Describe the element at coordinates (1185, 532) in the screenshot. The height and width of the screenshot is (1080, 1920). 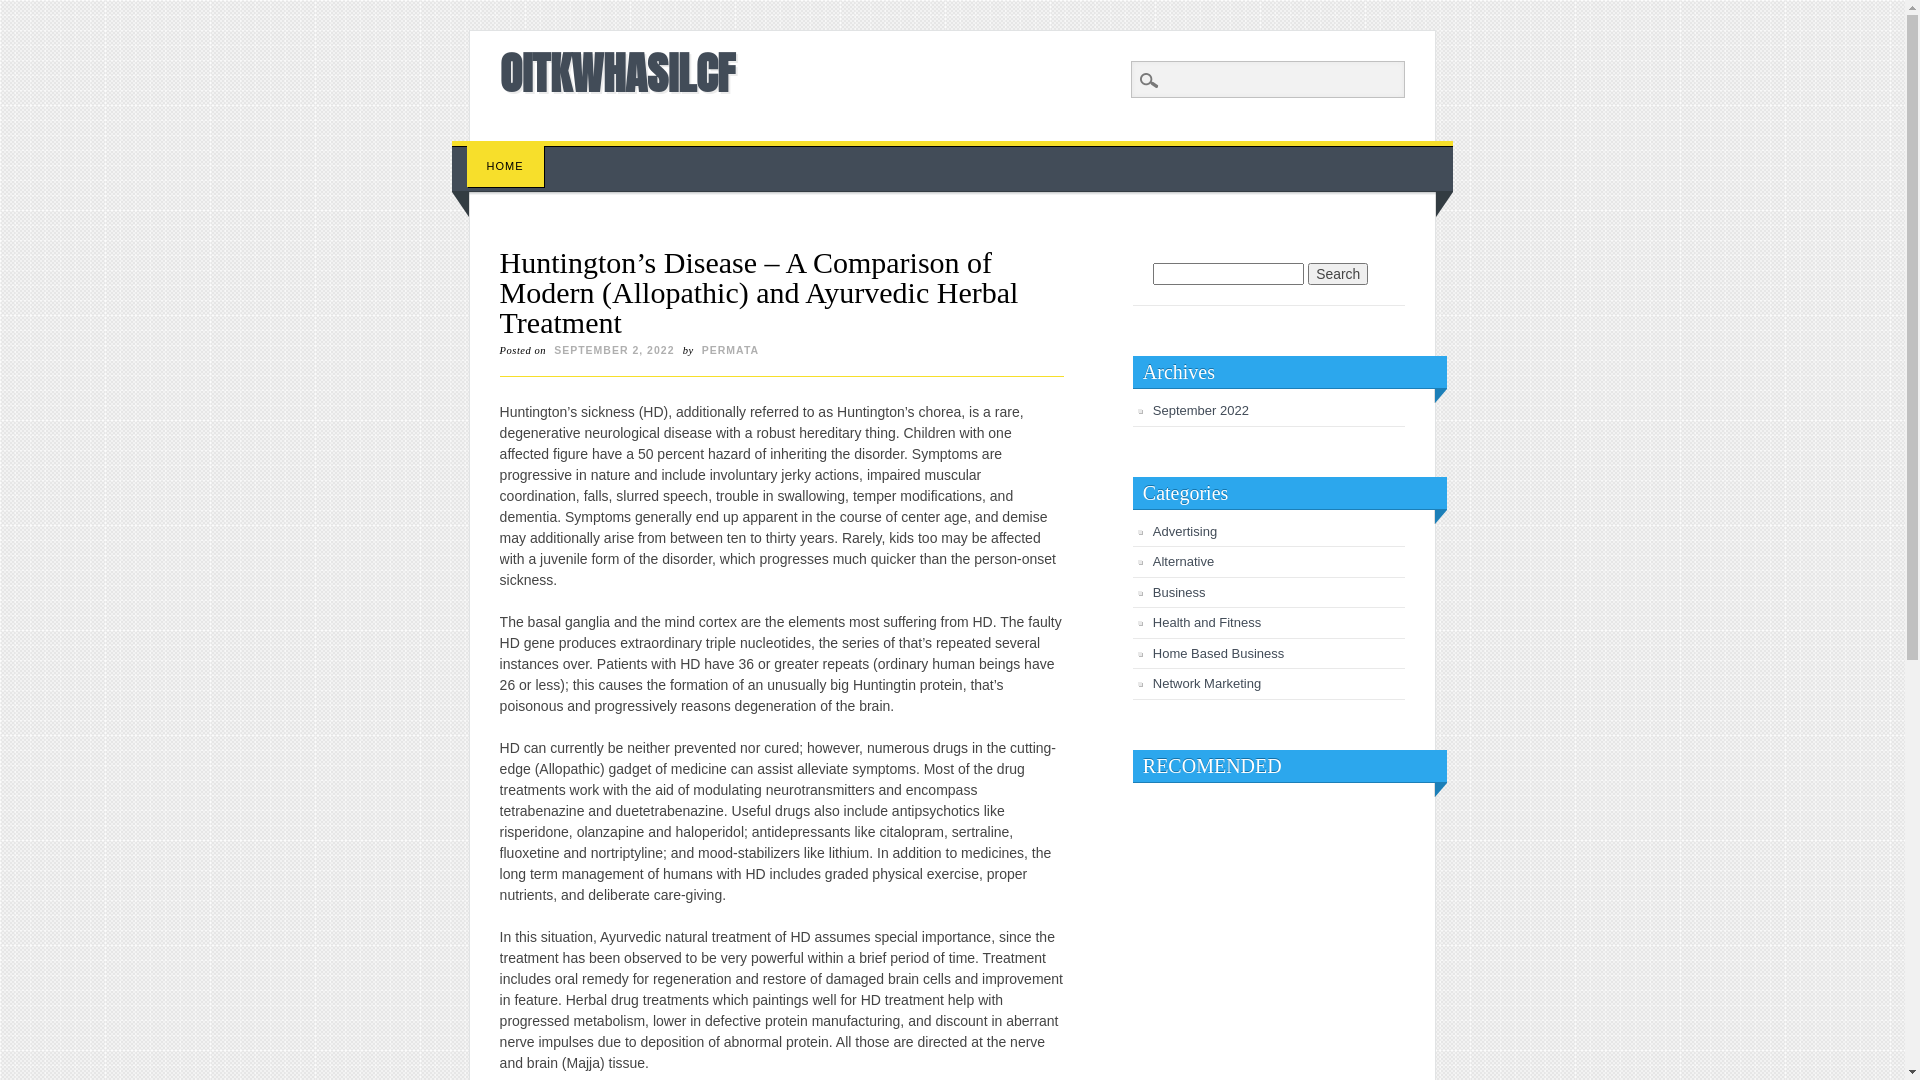
I see `Advertising` at that location.